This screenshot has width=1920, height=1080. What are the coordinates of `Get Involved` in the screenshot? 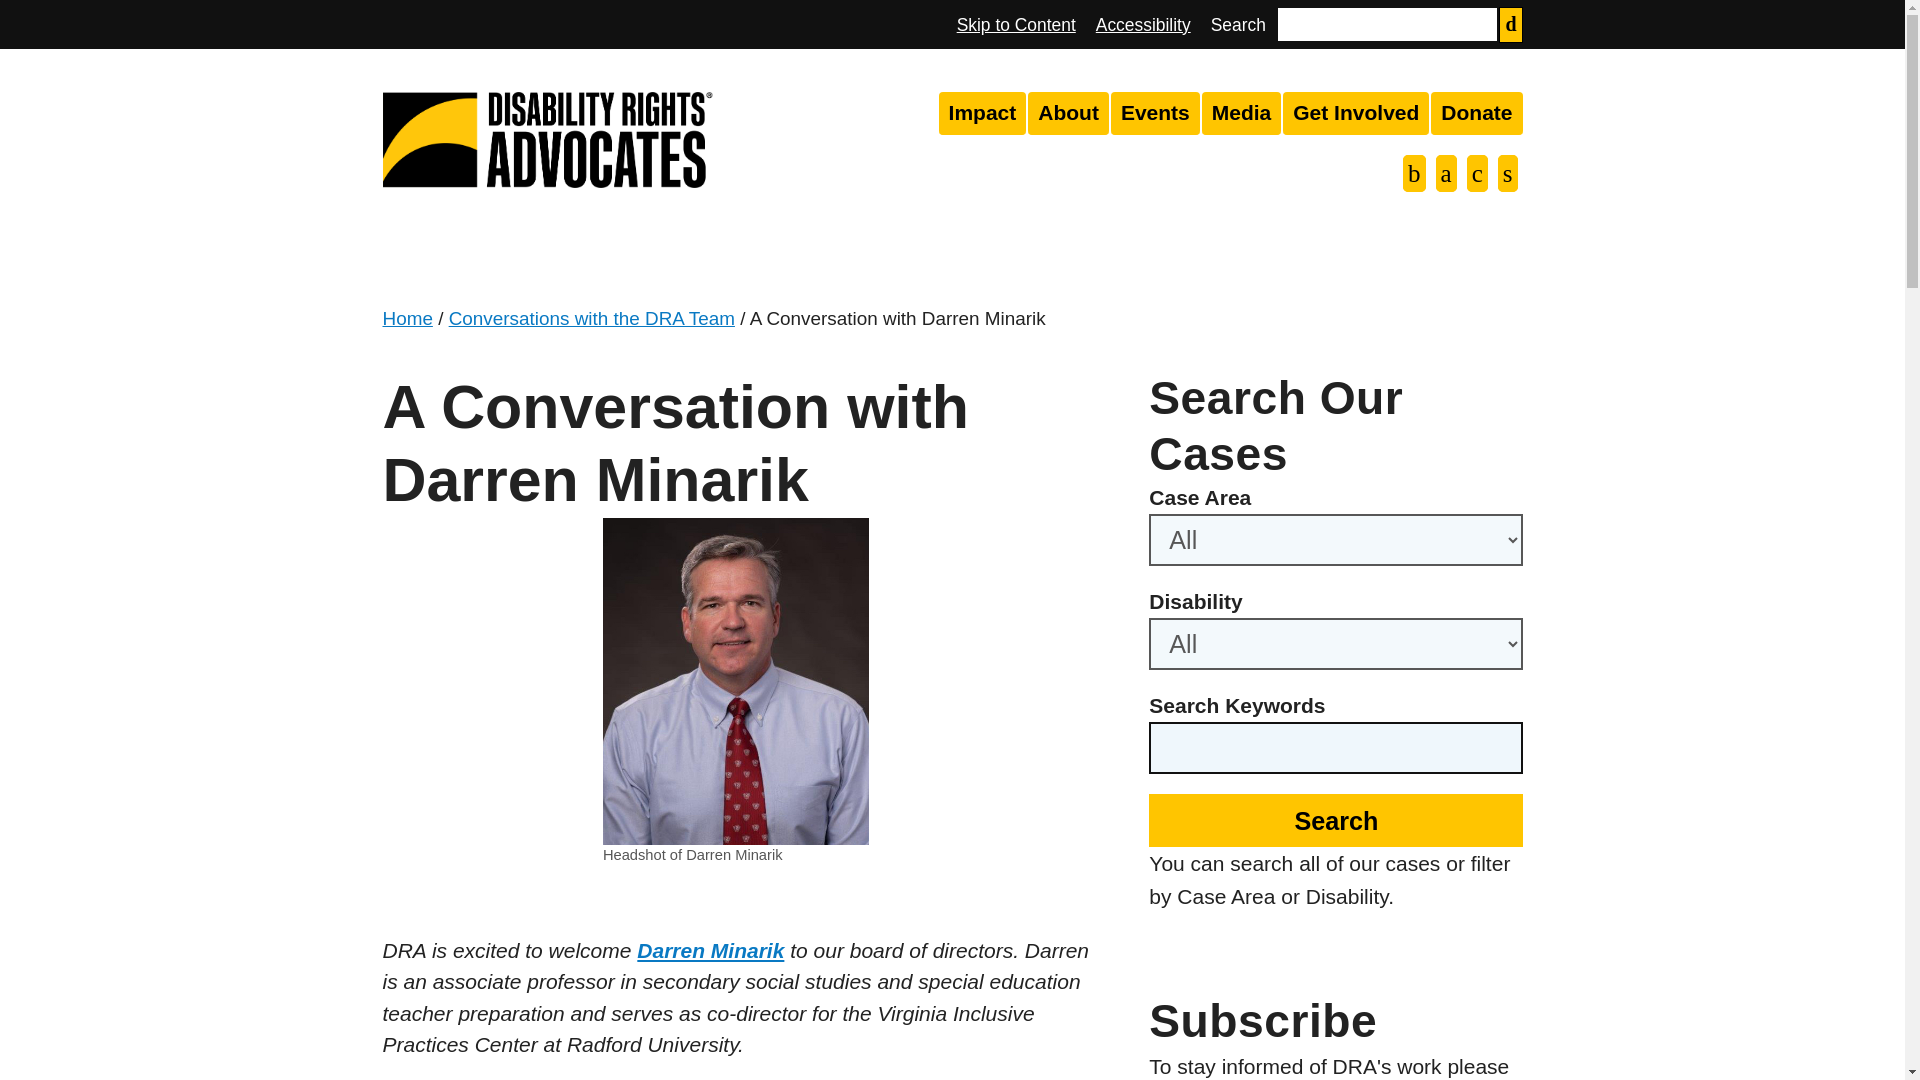 It's located at (1355, 113).